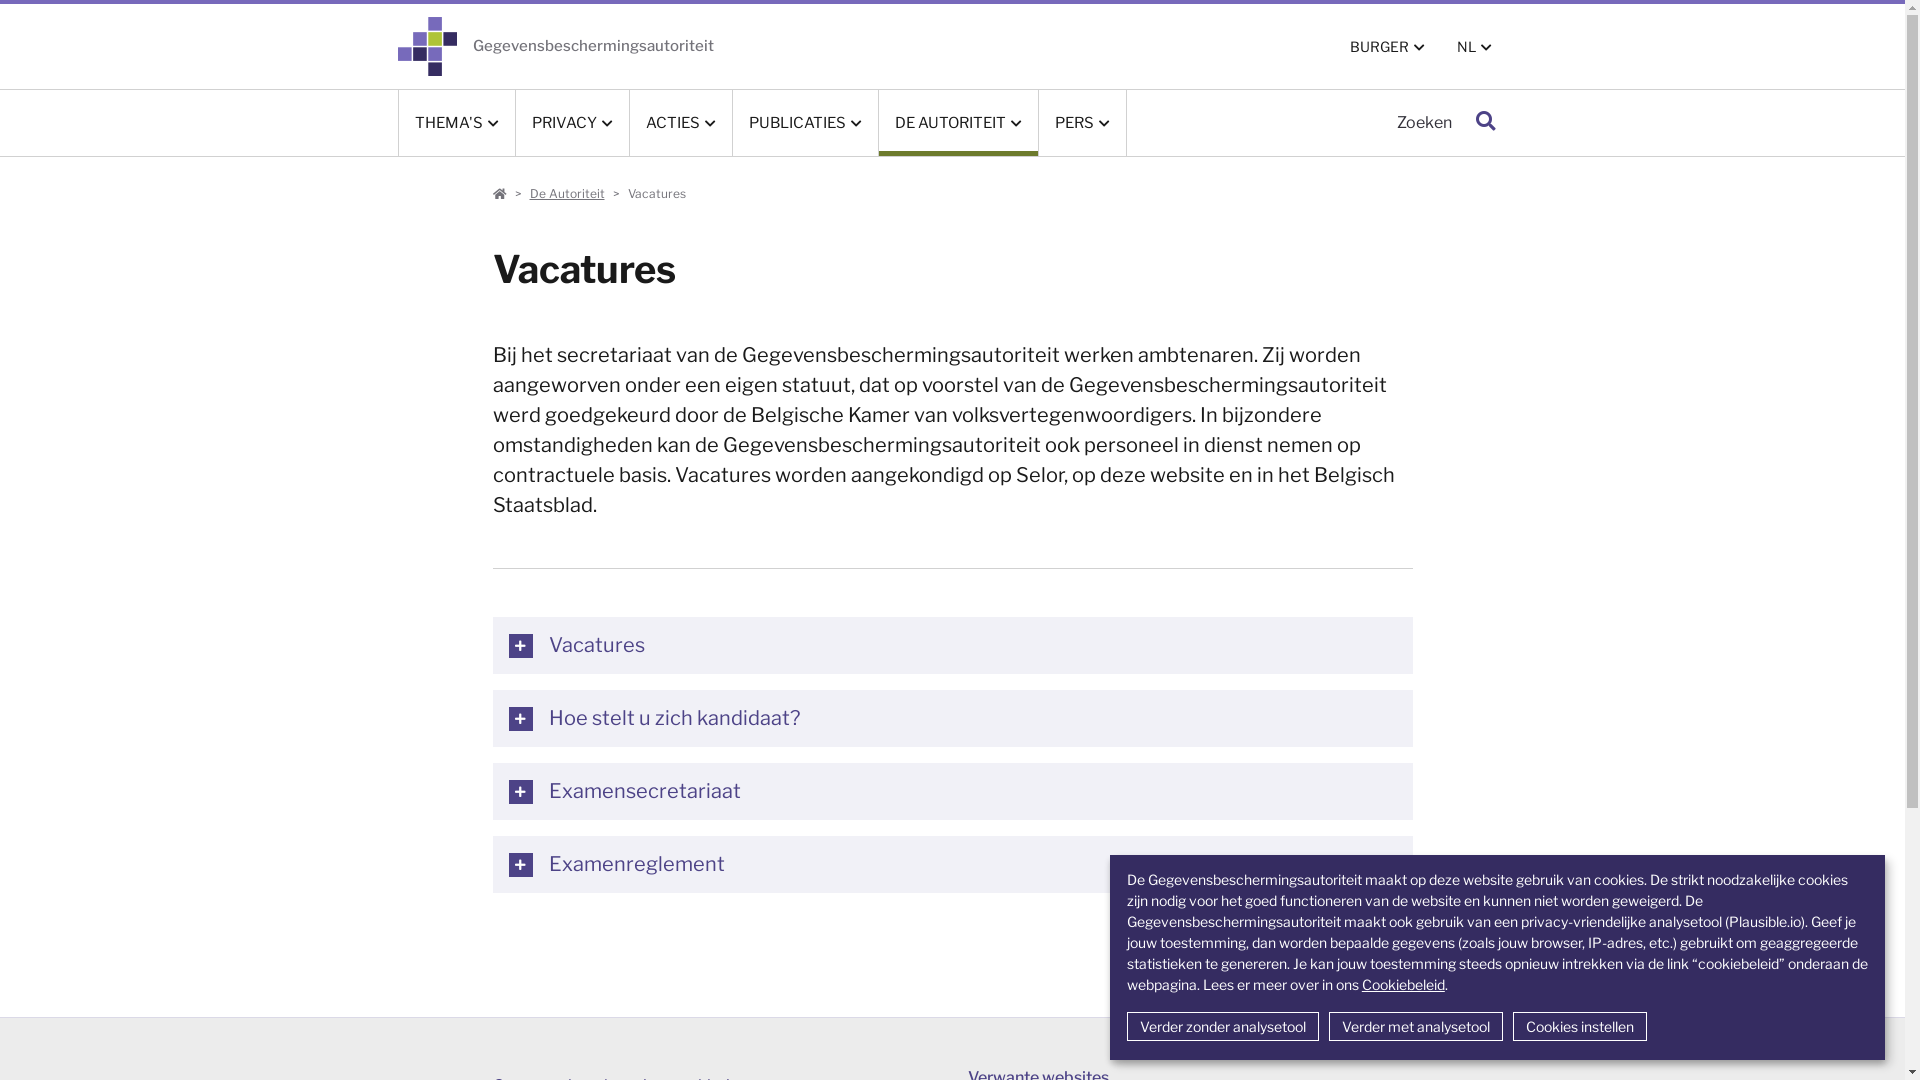 The image size is (1920, 1080). I want to click on THEMA'S, so click(456, 122).